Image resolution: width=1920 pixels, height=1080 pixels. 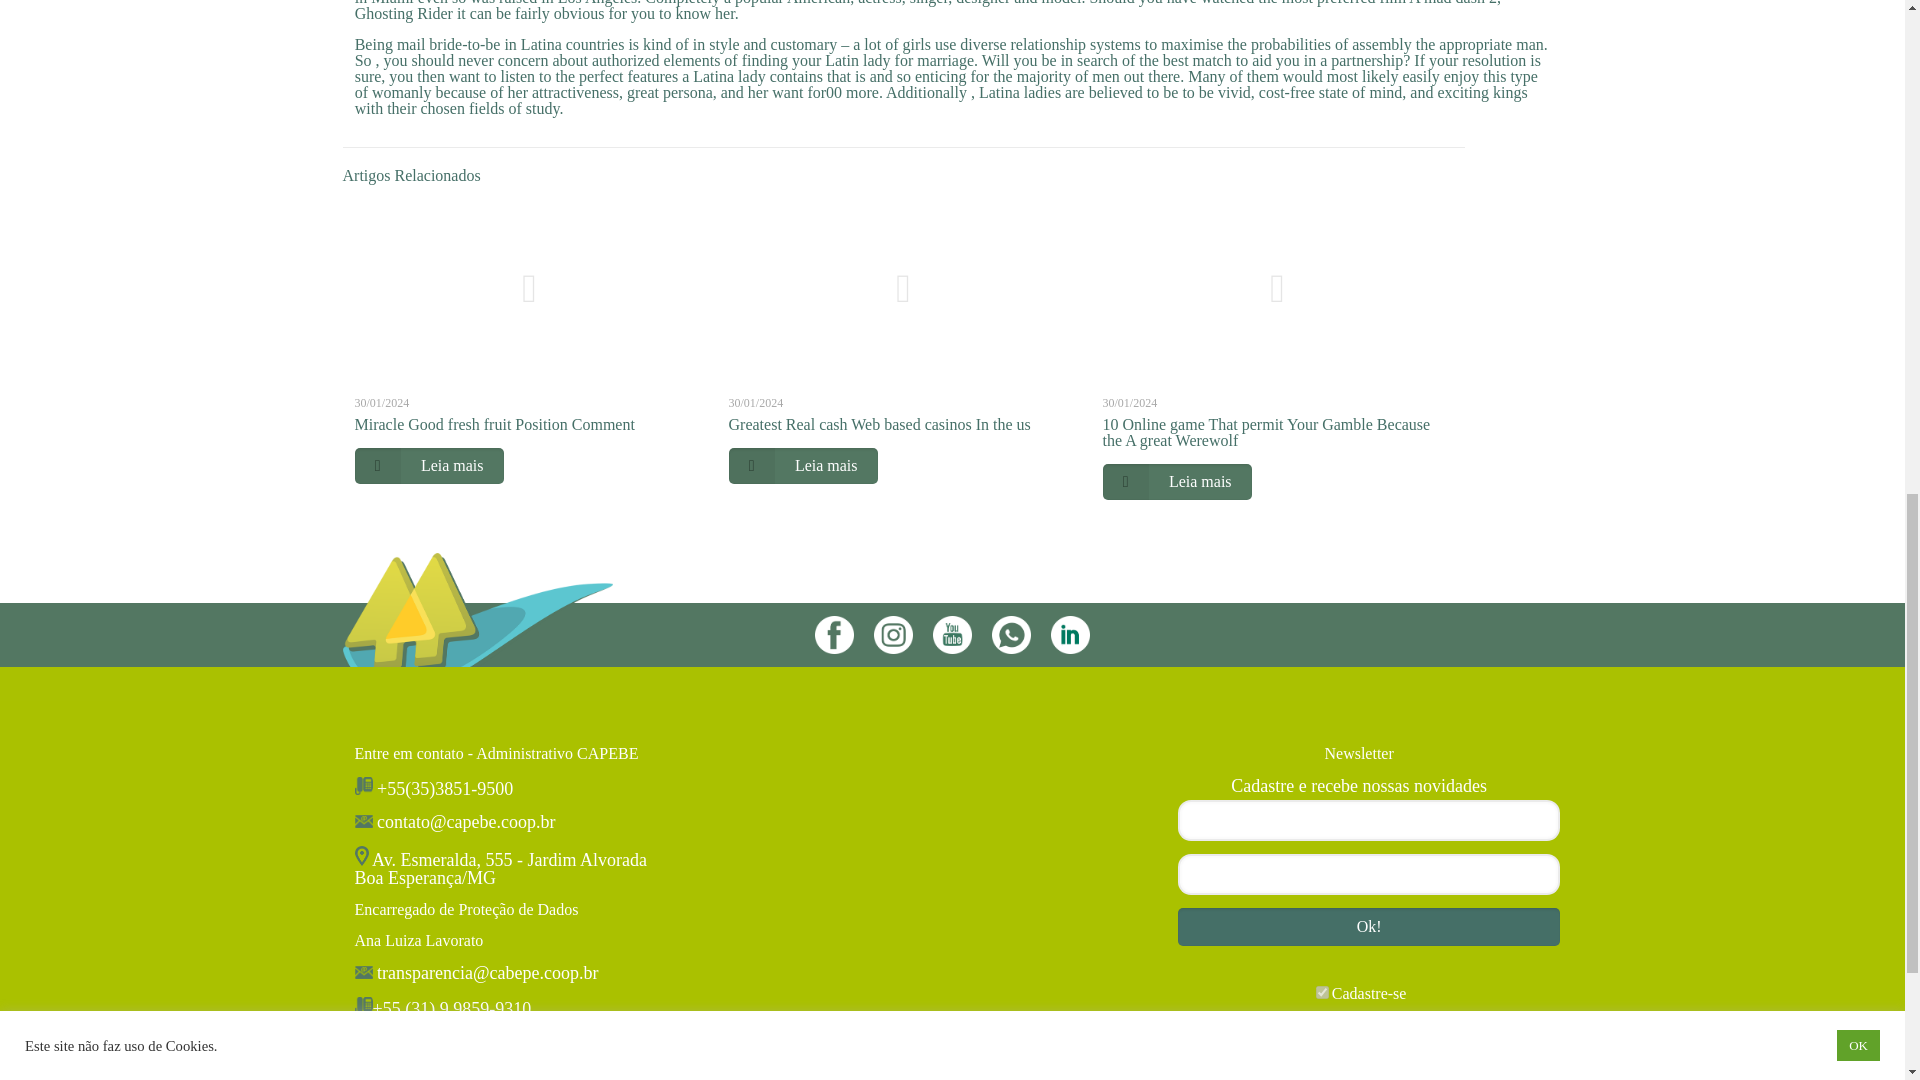 What do you see at coordinates (1322, 992) in the screenshot?
I see `1` at bounding box center [1322, 992].